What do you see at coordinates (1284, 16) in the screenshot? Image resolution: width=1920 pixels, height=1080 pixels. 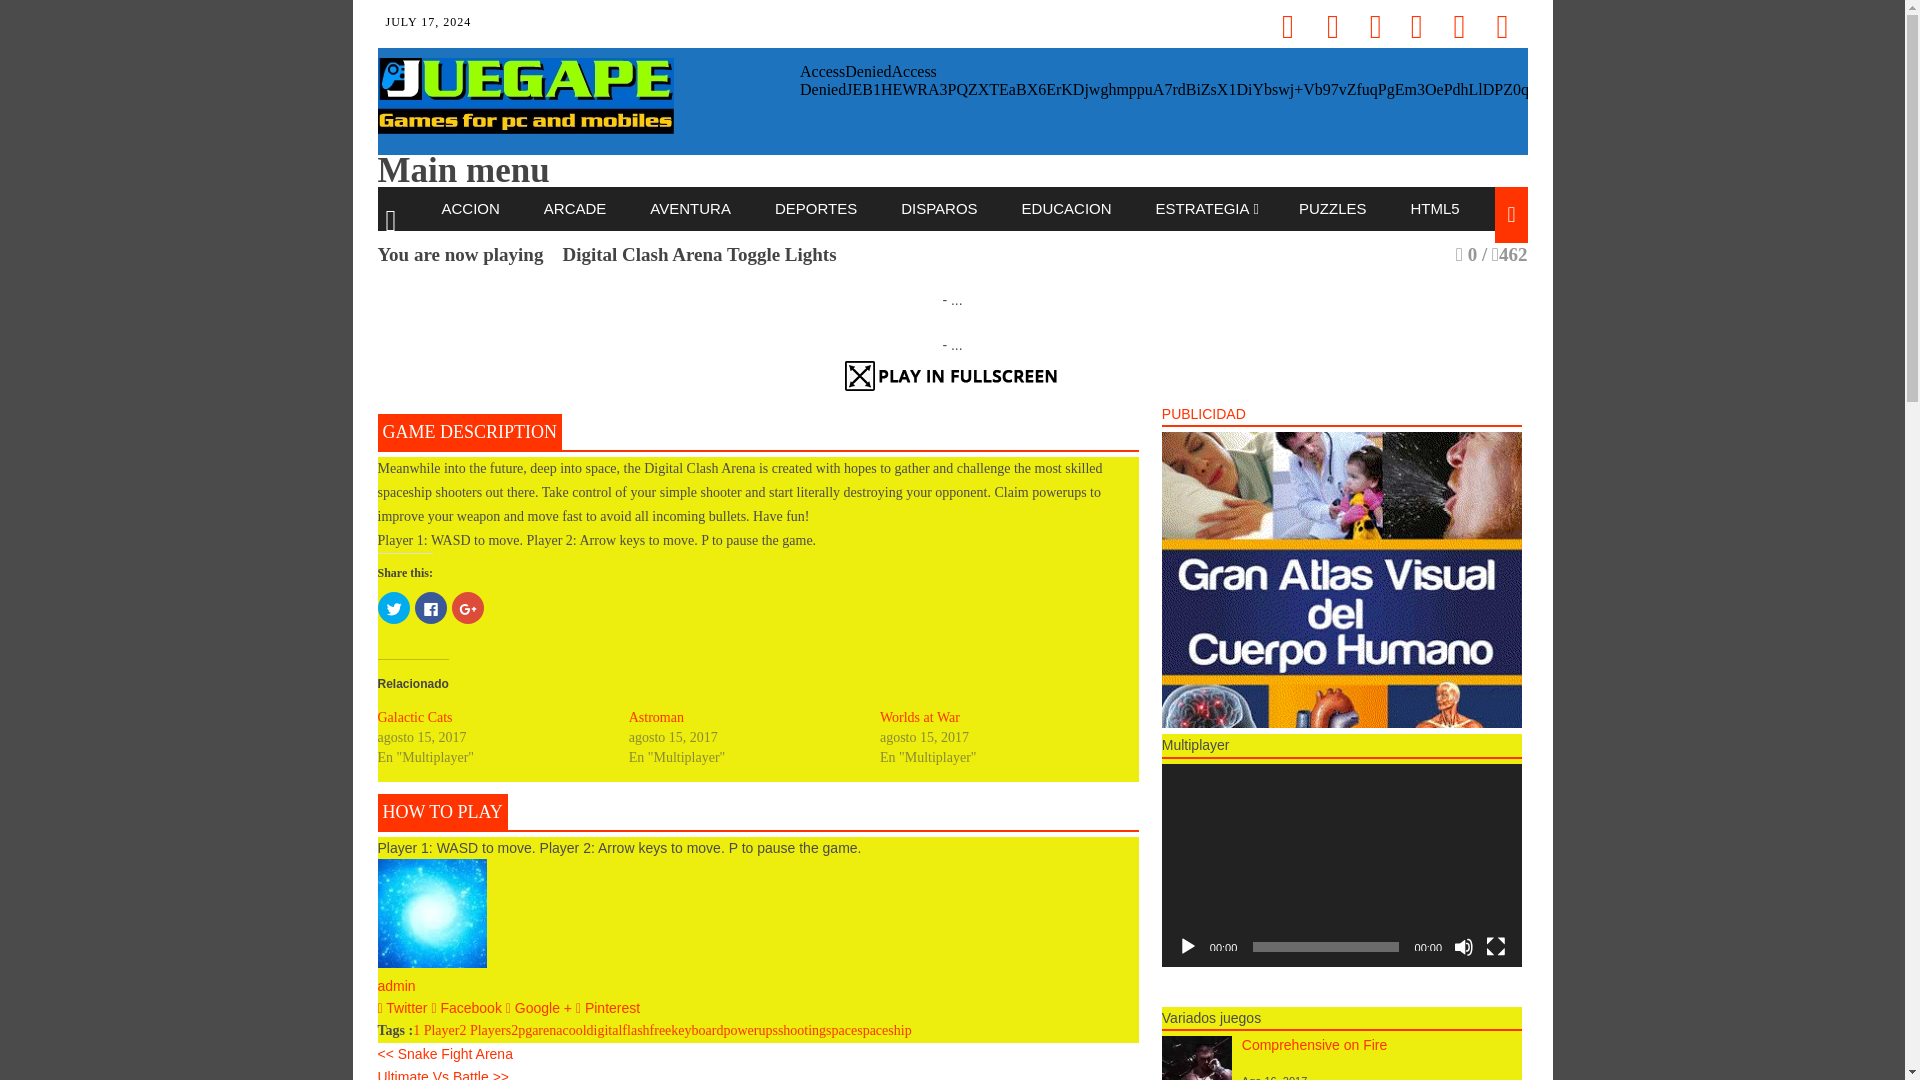 I see `Facebook` at bounding box center [1284, 16].